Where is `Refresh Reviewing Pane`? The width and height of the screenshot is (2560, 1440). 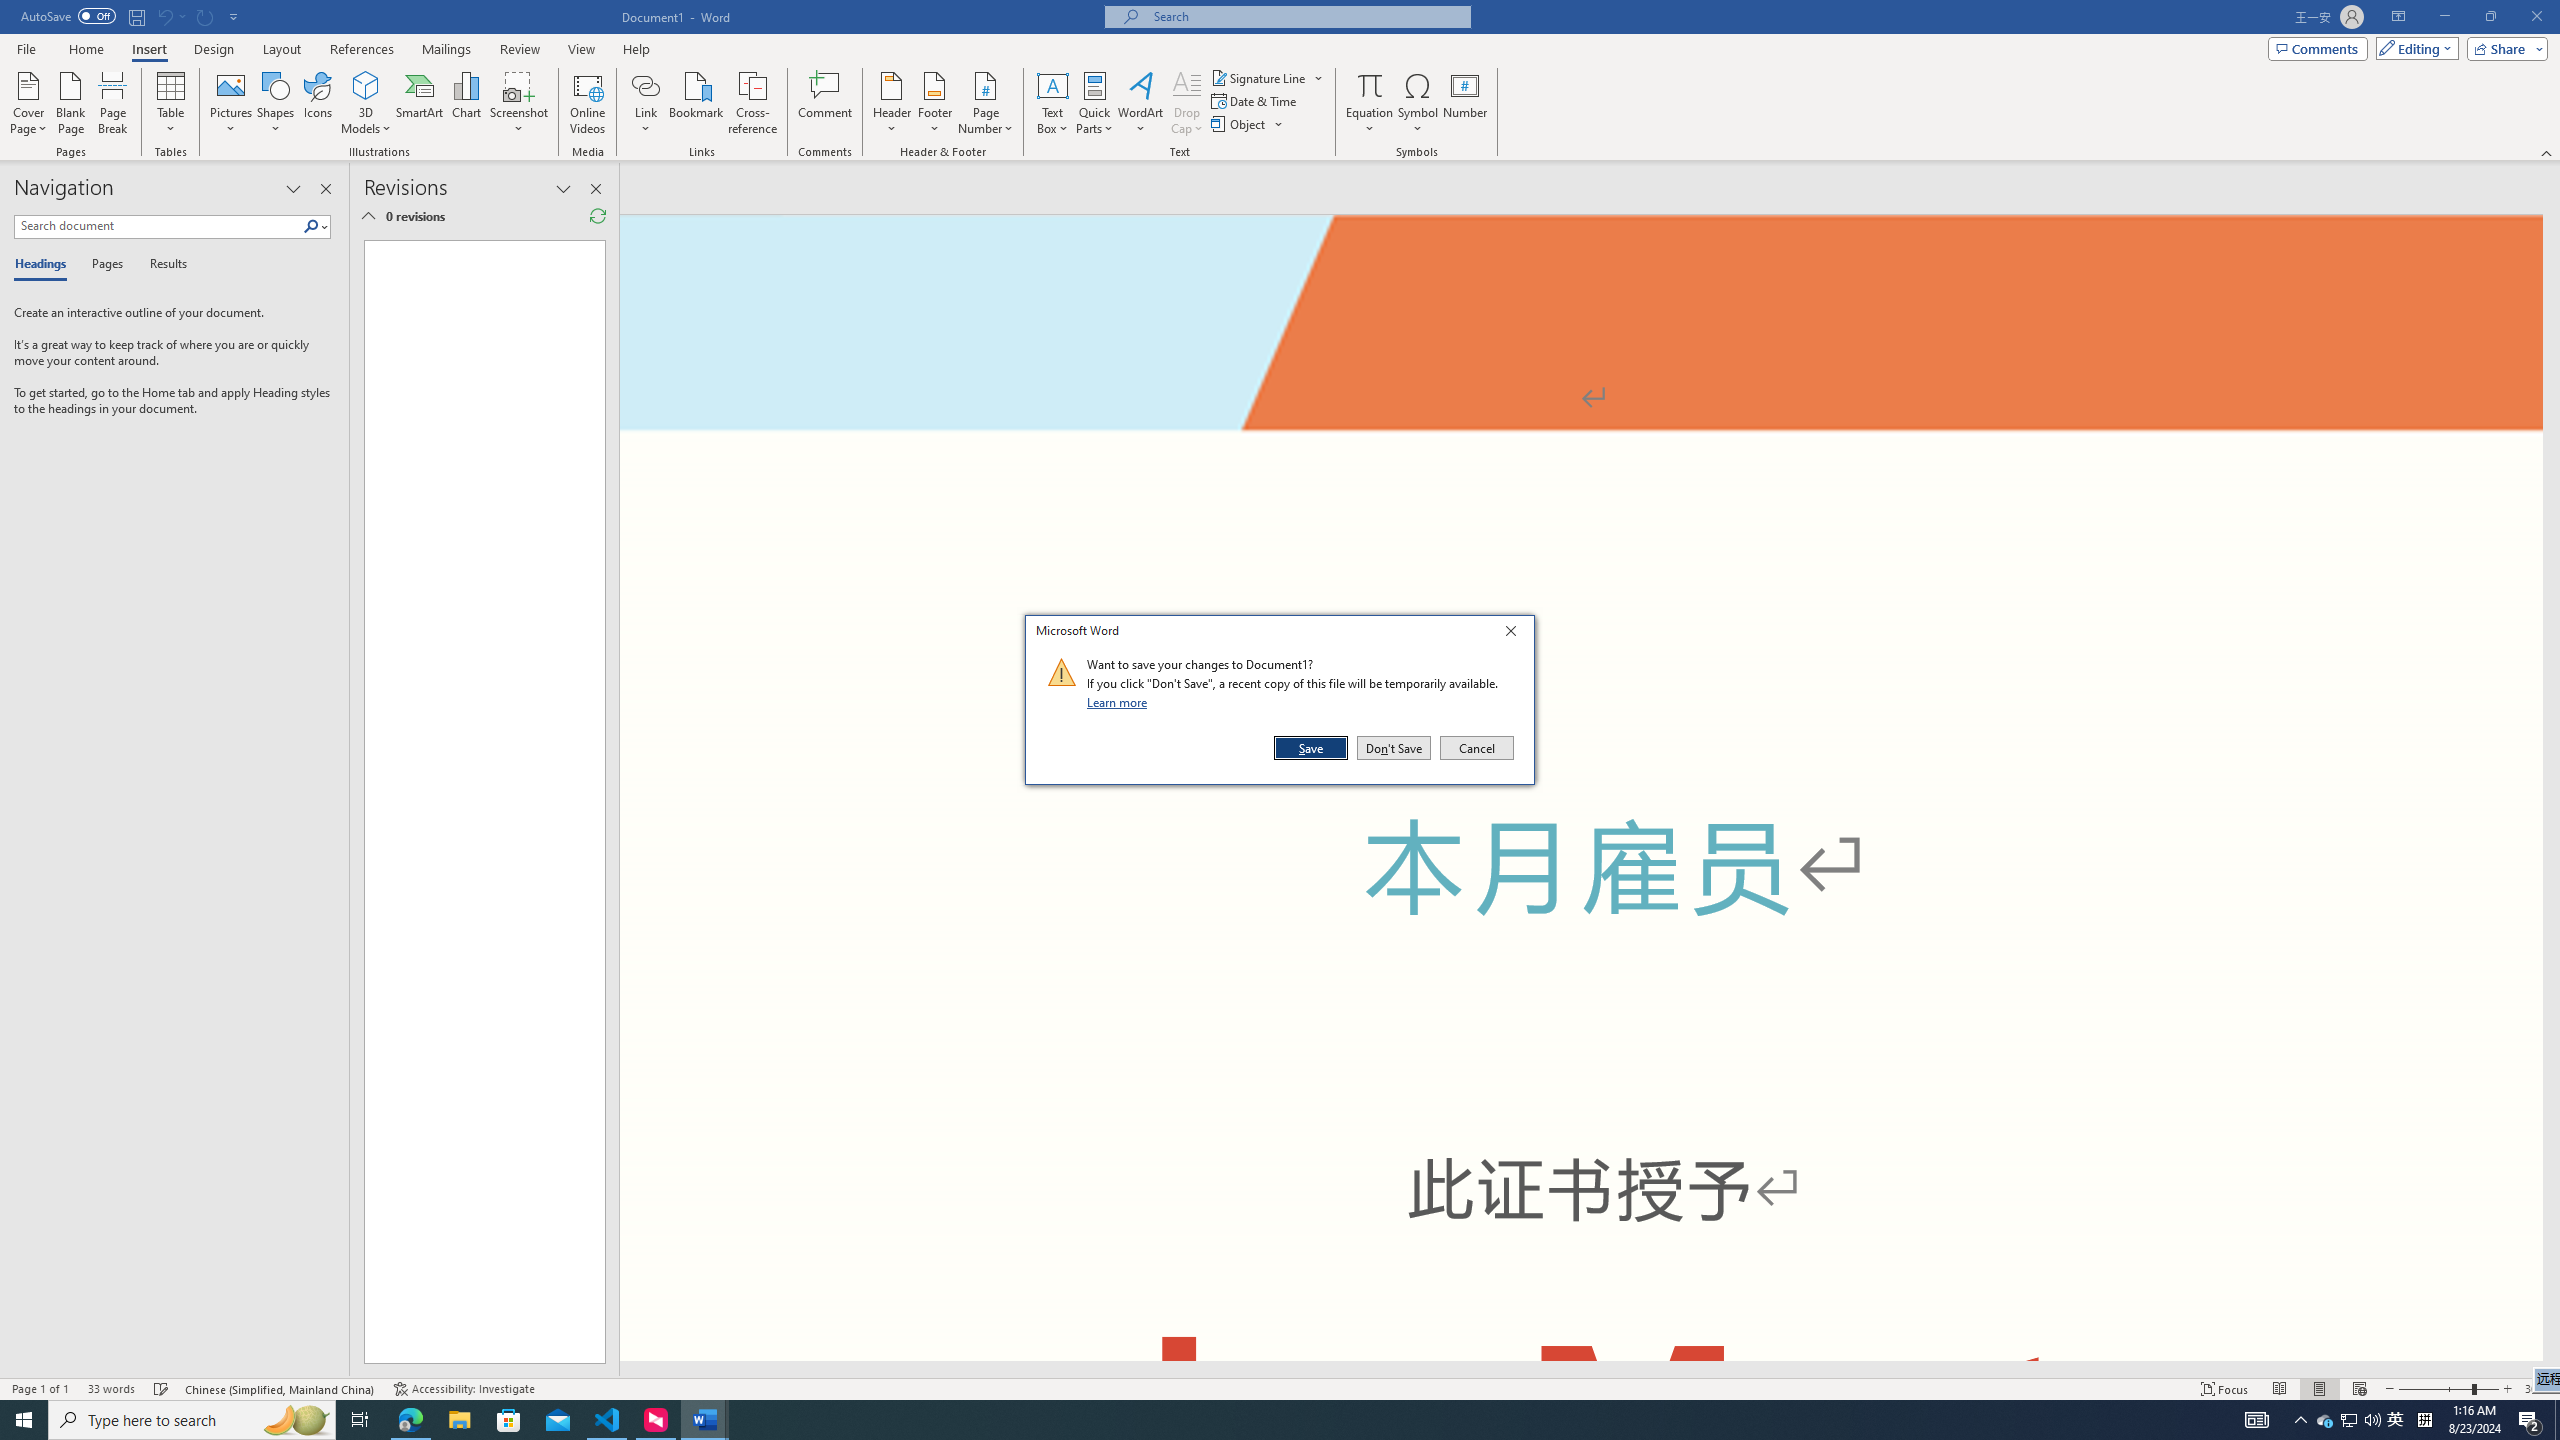
Refresh Reviewing Pane is located at coordinates (597, 216).